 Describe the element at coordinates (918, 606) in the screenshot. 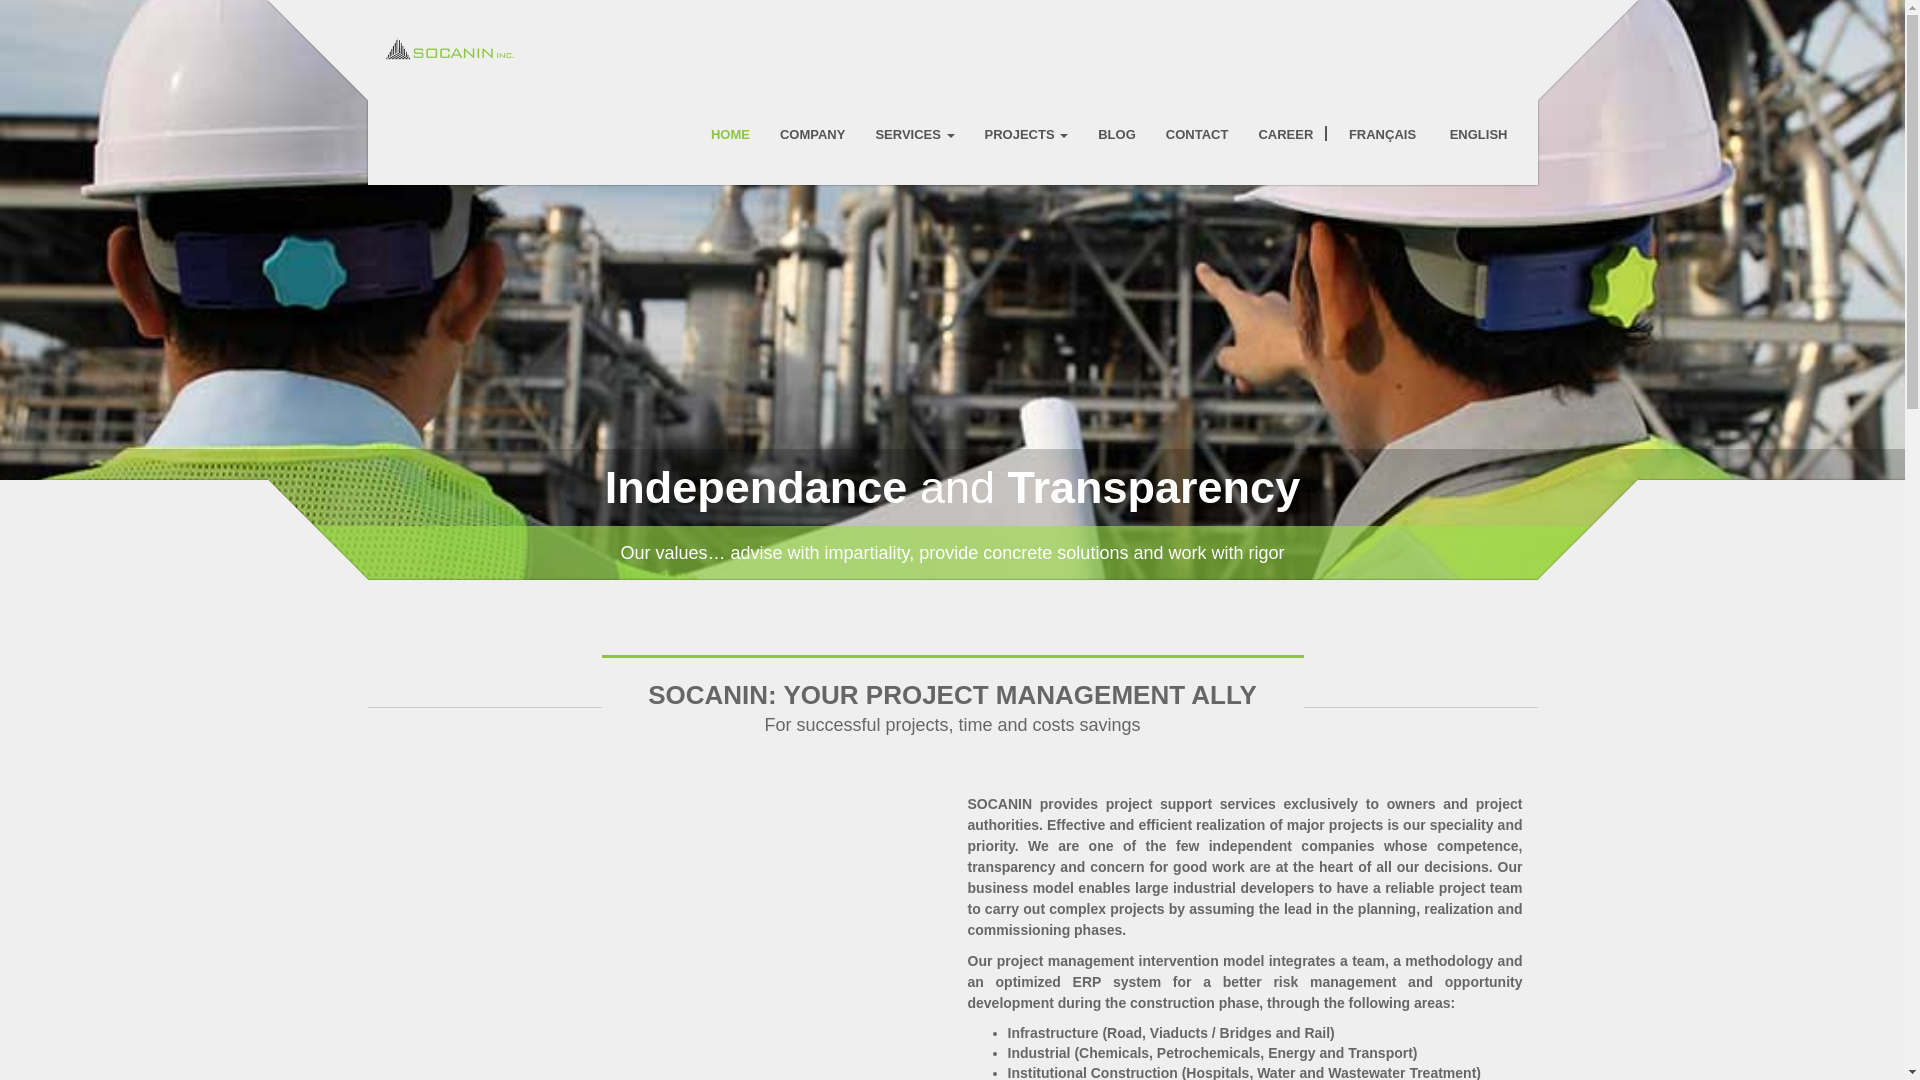

I see `1` at that location.